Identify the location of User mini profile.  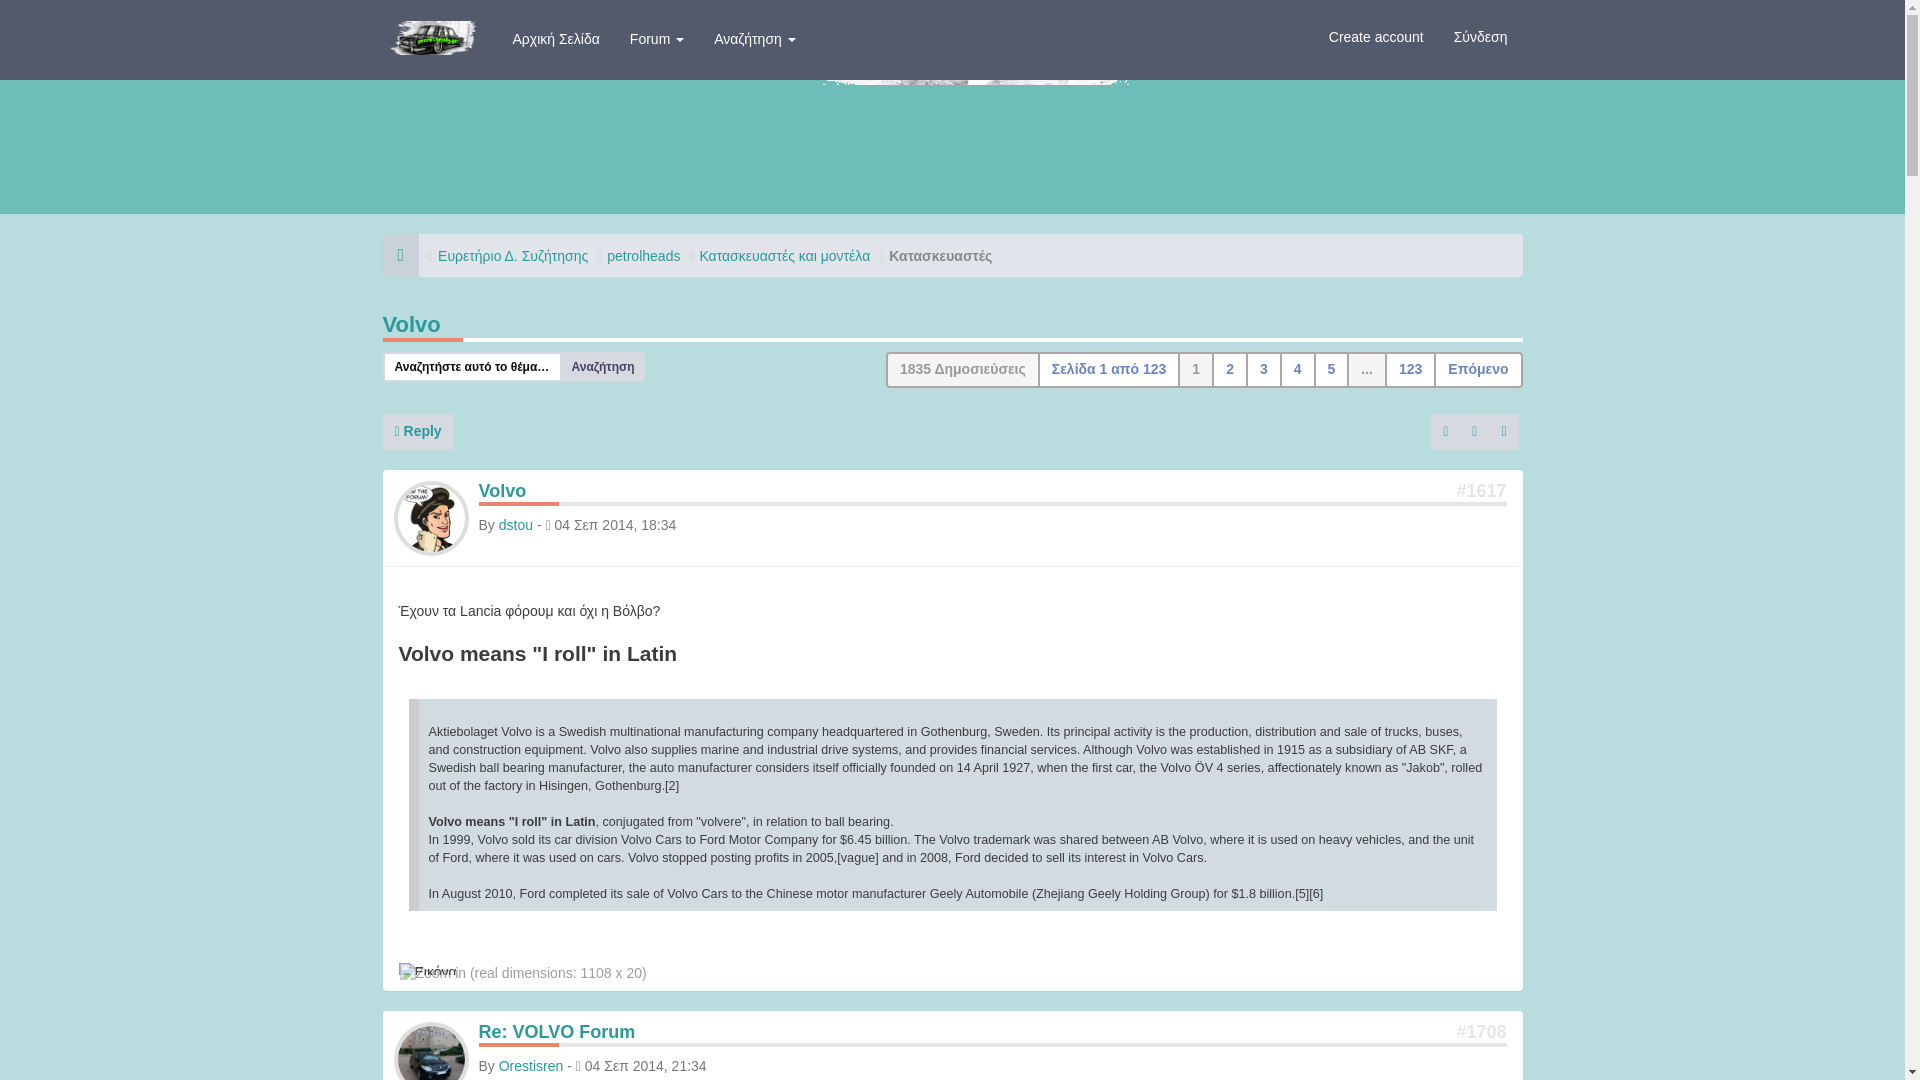
(430, 1057).